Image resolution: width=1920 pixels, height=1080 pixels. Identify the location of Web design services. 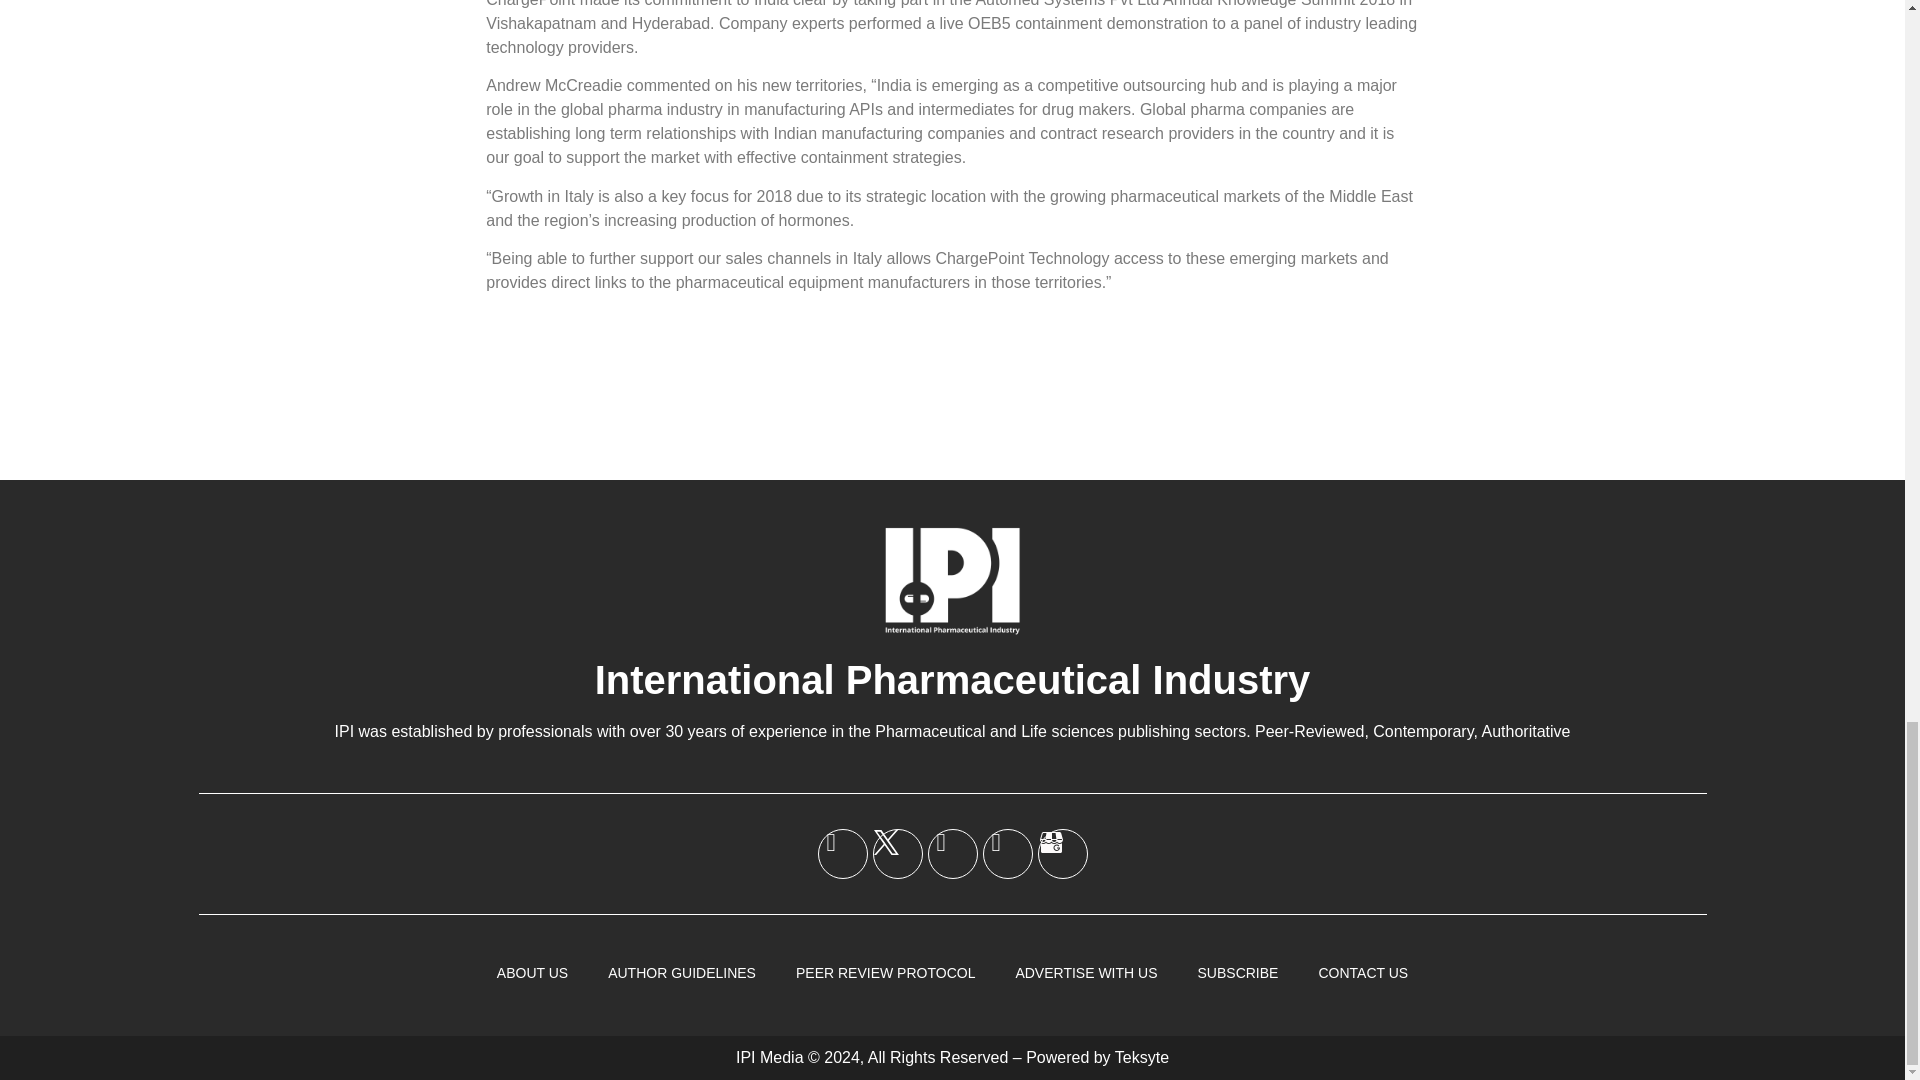
(1142, 1056).